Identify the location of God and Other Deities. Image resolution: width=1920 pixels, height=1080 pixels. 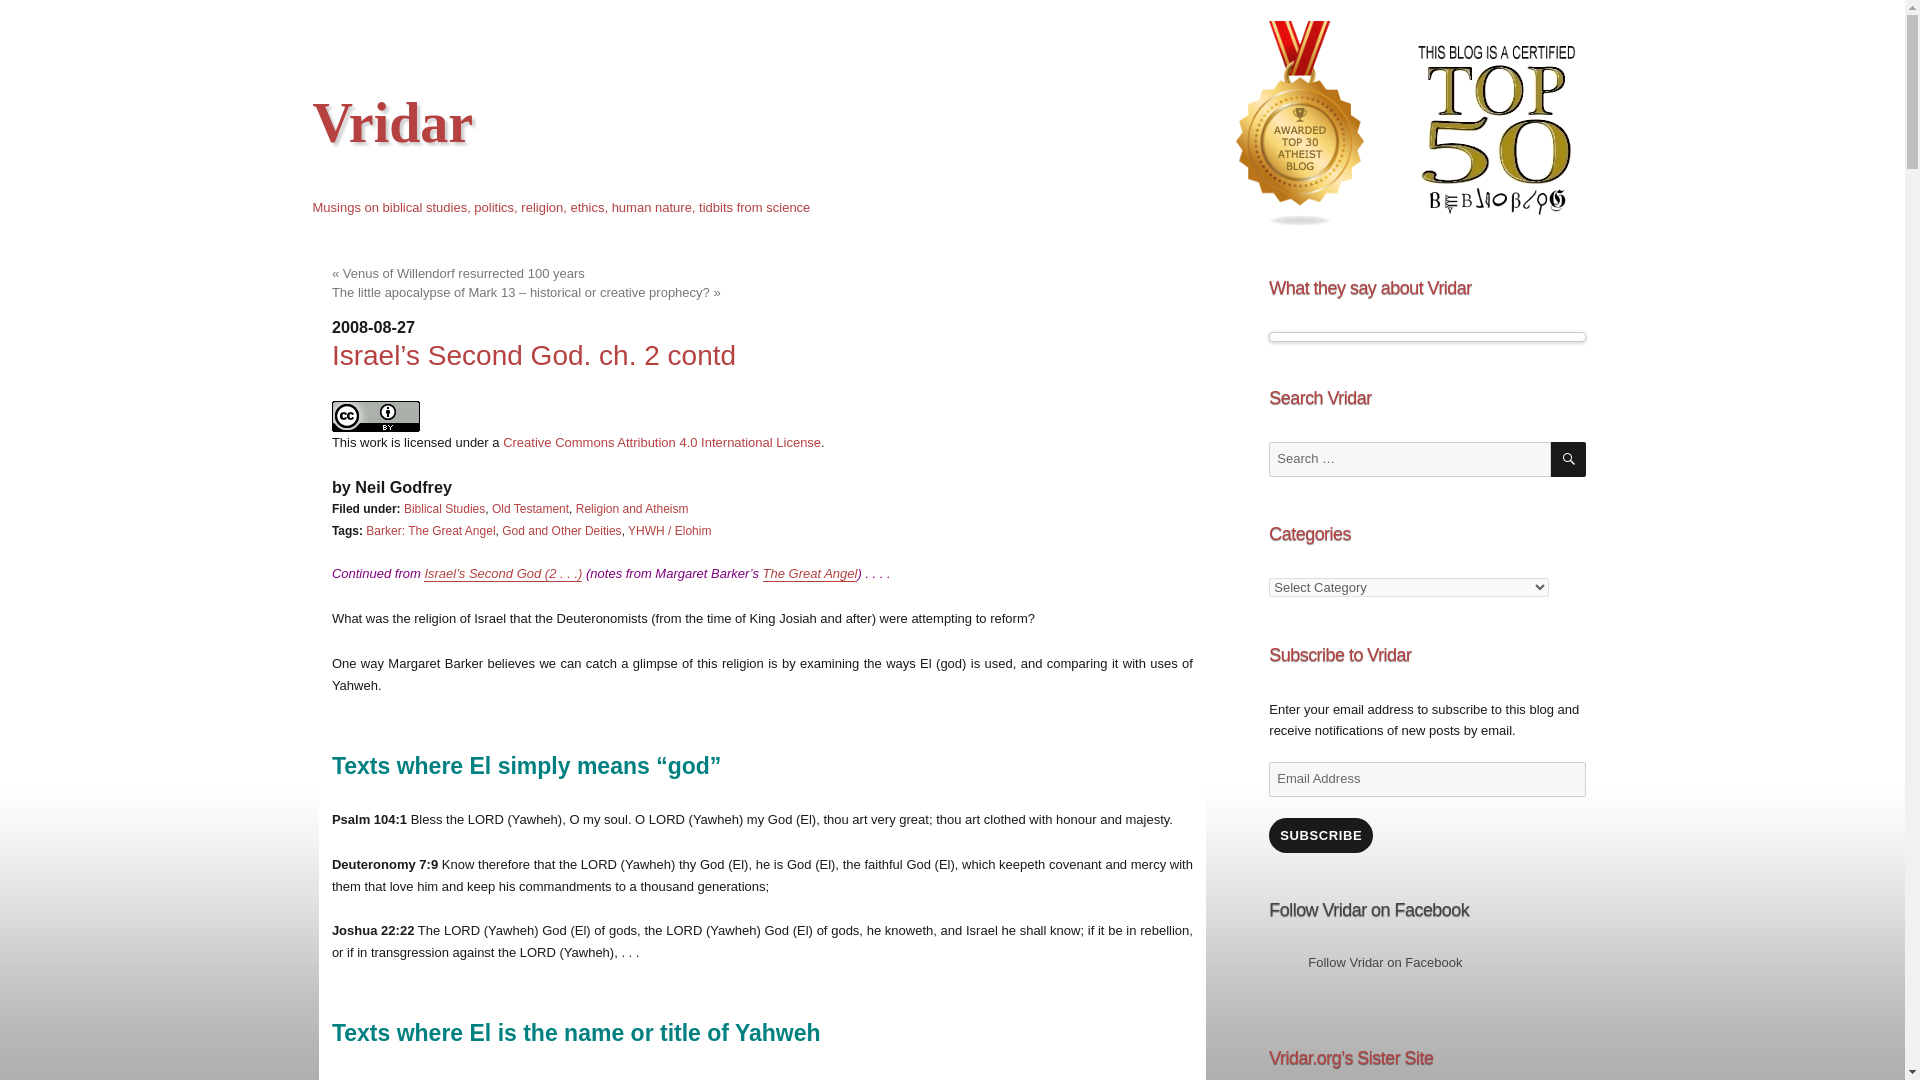
(560, 530).